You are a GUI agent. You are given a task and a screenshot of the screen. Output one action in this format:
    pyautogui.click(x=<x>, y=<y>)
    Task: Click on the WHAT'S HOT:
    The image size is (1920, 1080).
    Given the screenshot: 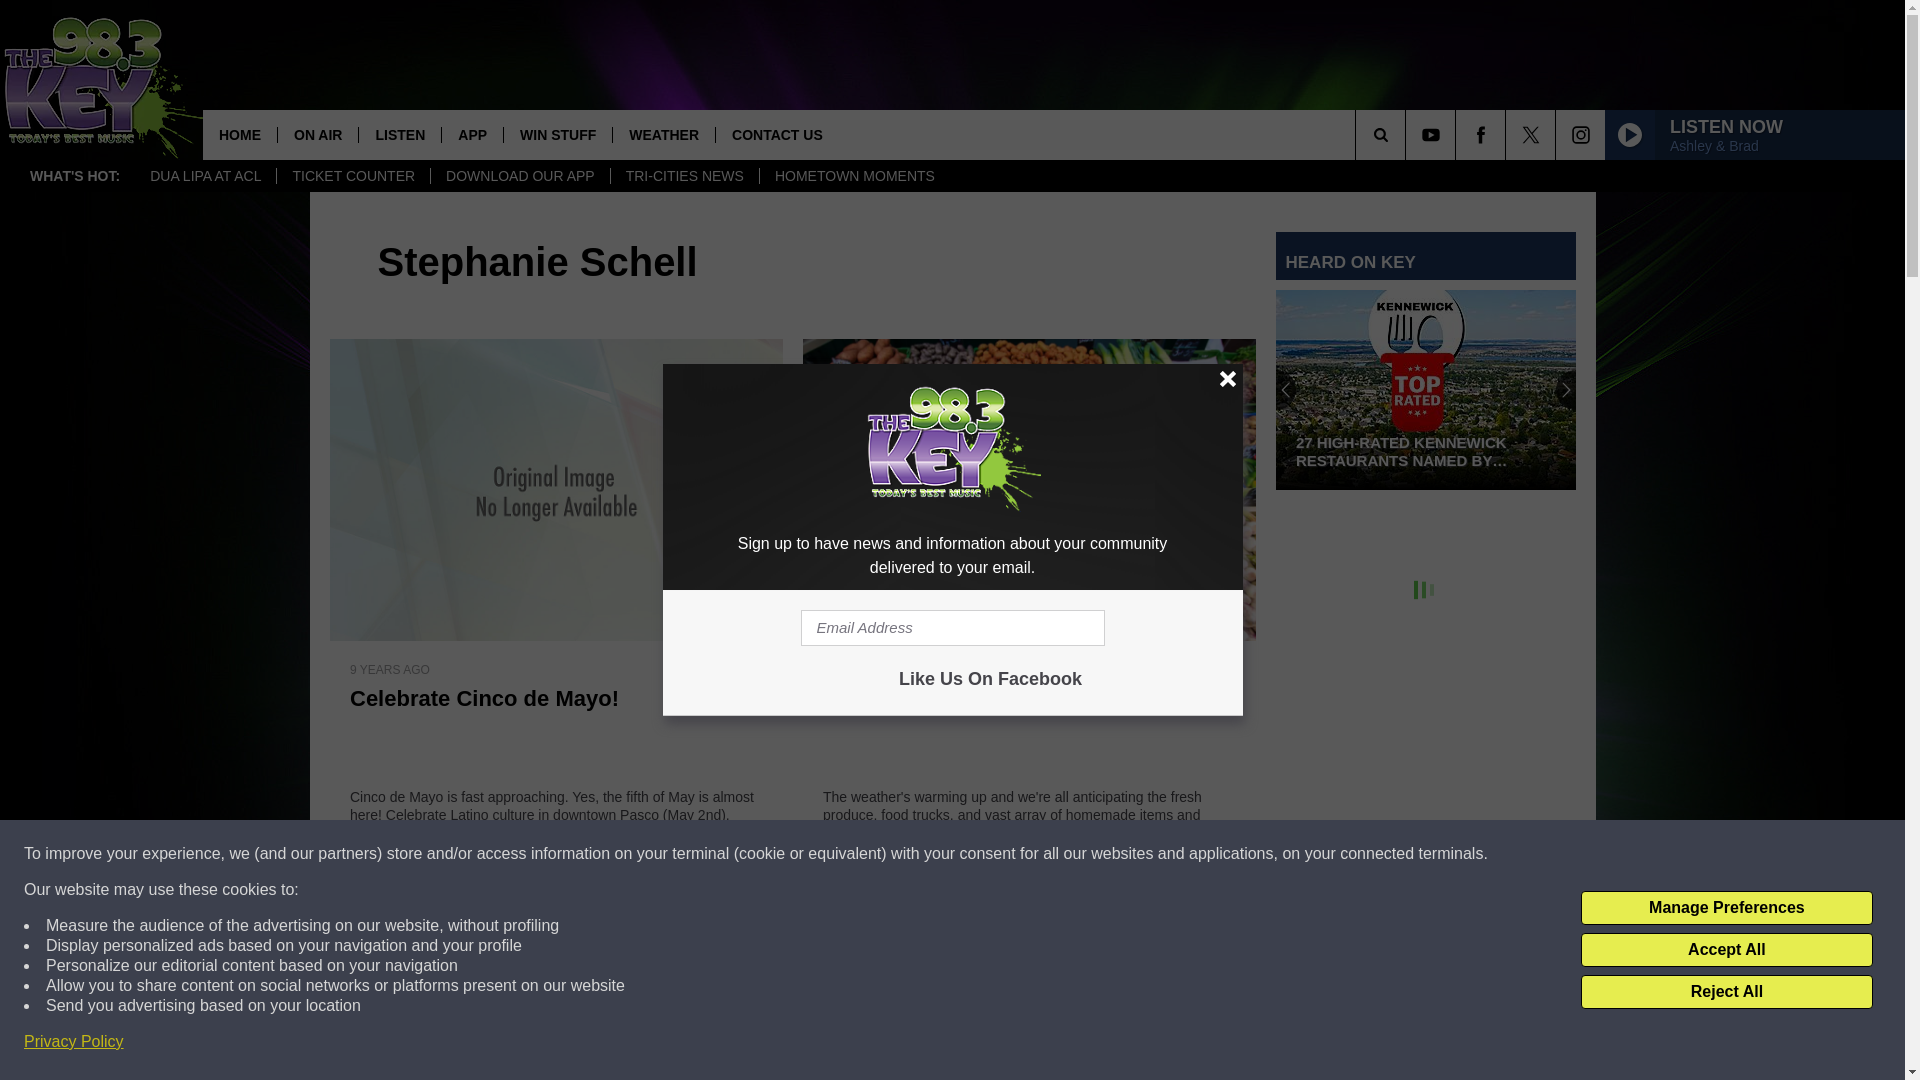 What is the action you would take?
    pyautogui.click(x=74, y=176)
    